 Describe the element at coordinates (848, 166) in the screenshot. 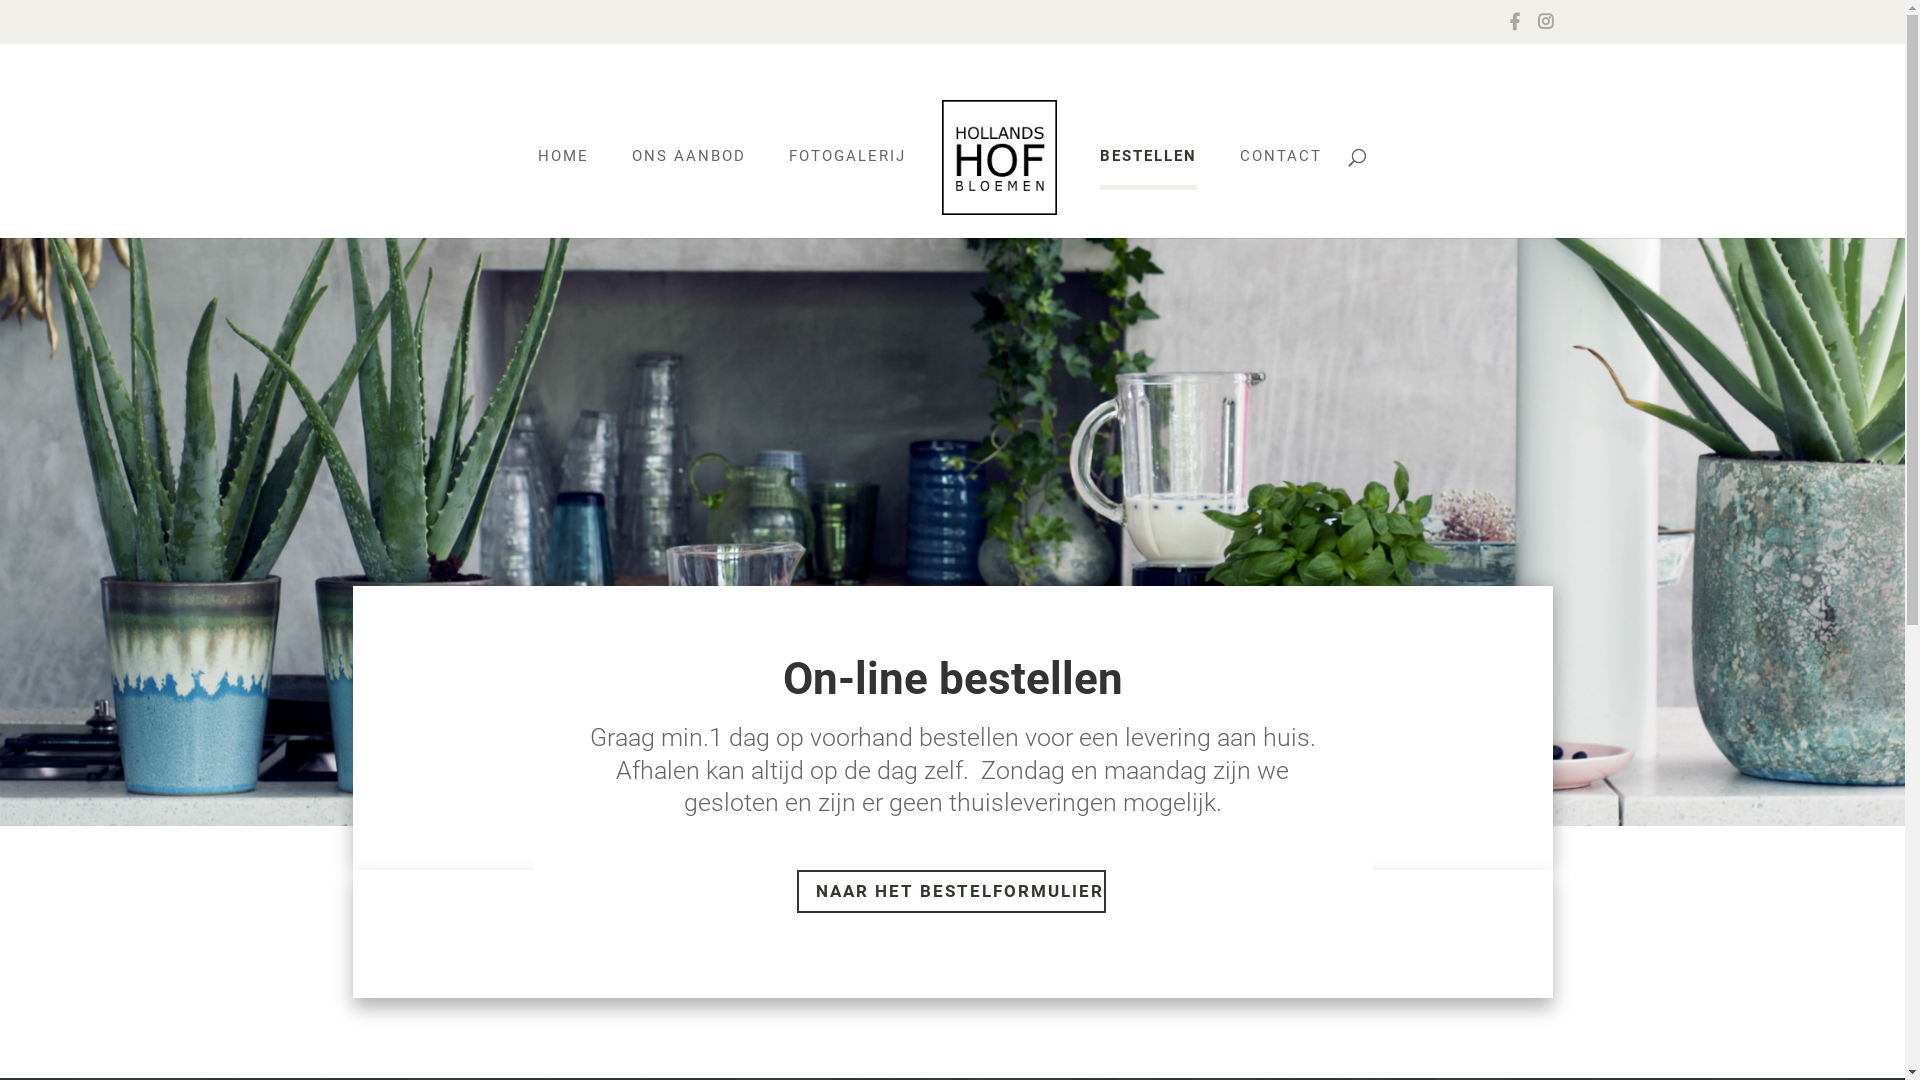

I see `FOTOGALERIJ` at that location.